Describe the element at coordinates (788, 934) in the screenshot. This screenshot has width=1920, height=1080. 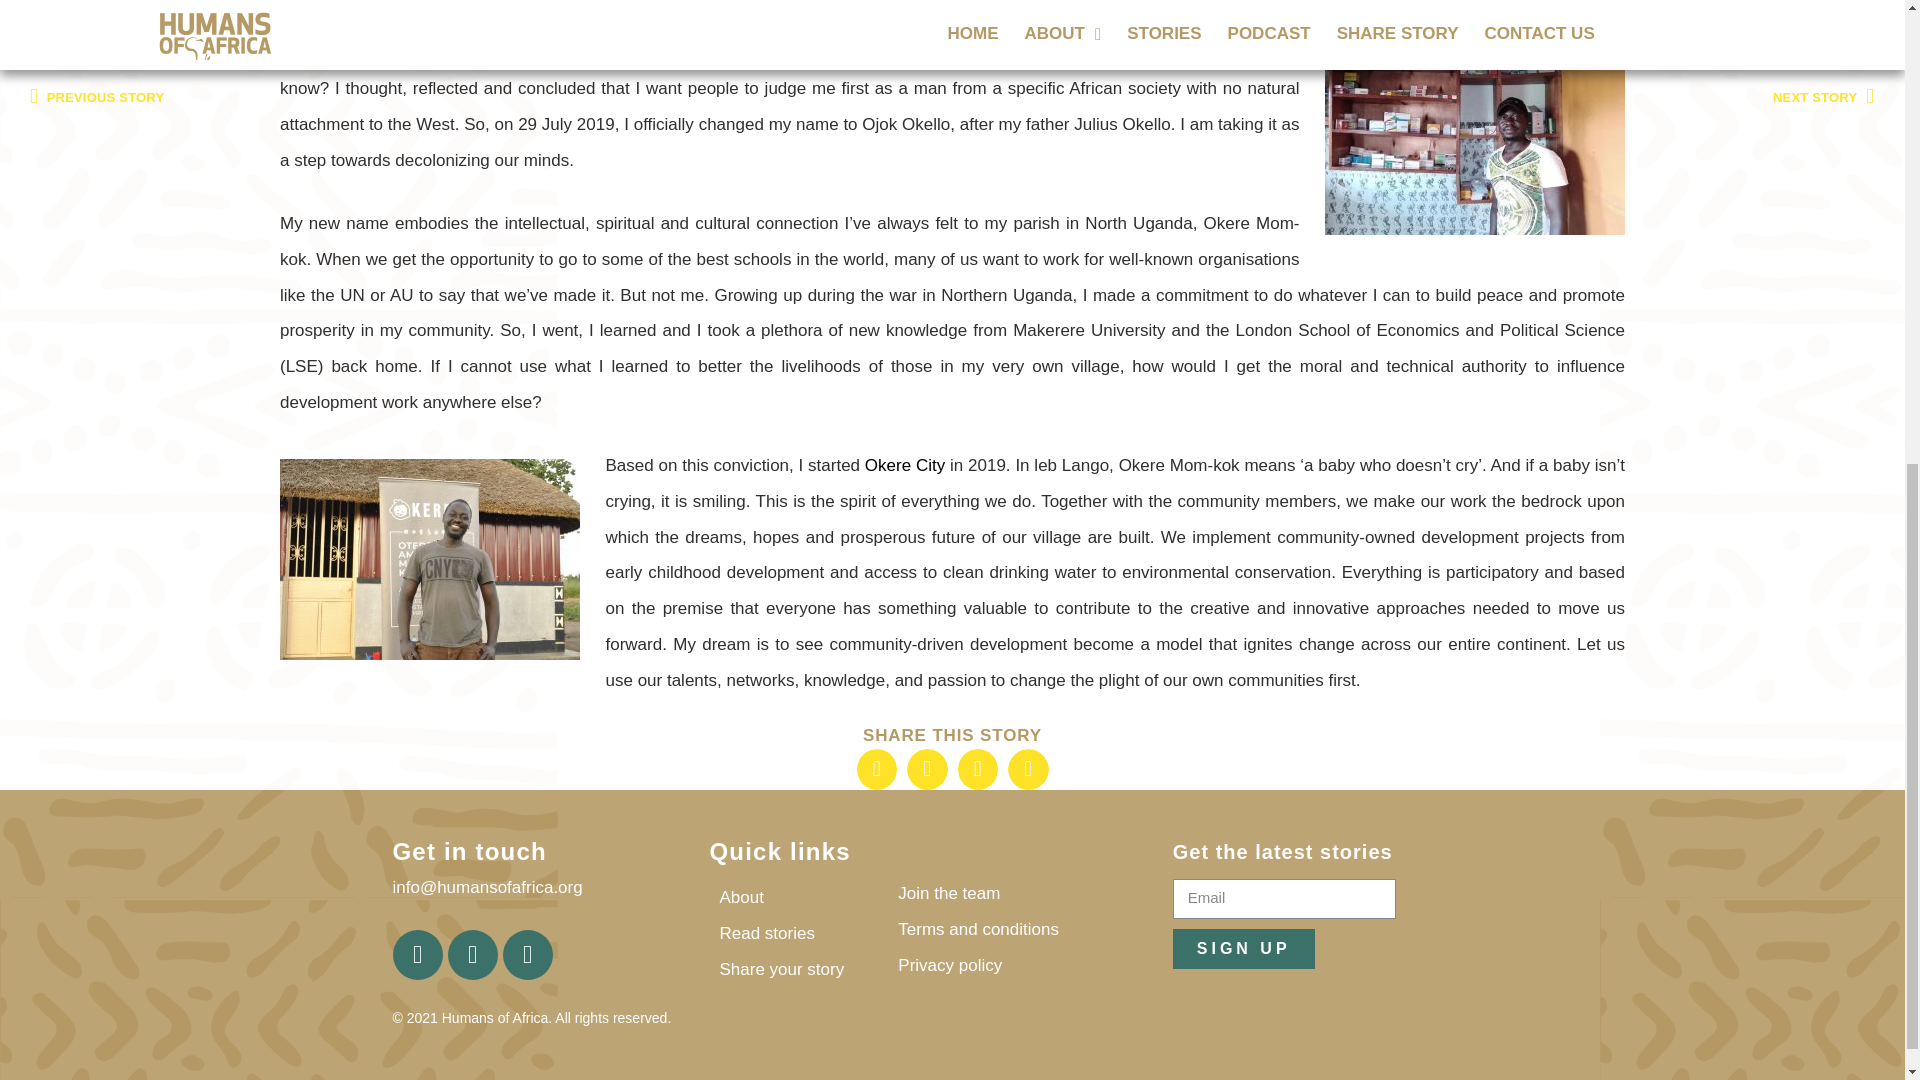
I see `Read stories` at that location.